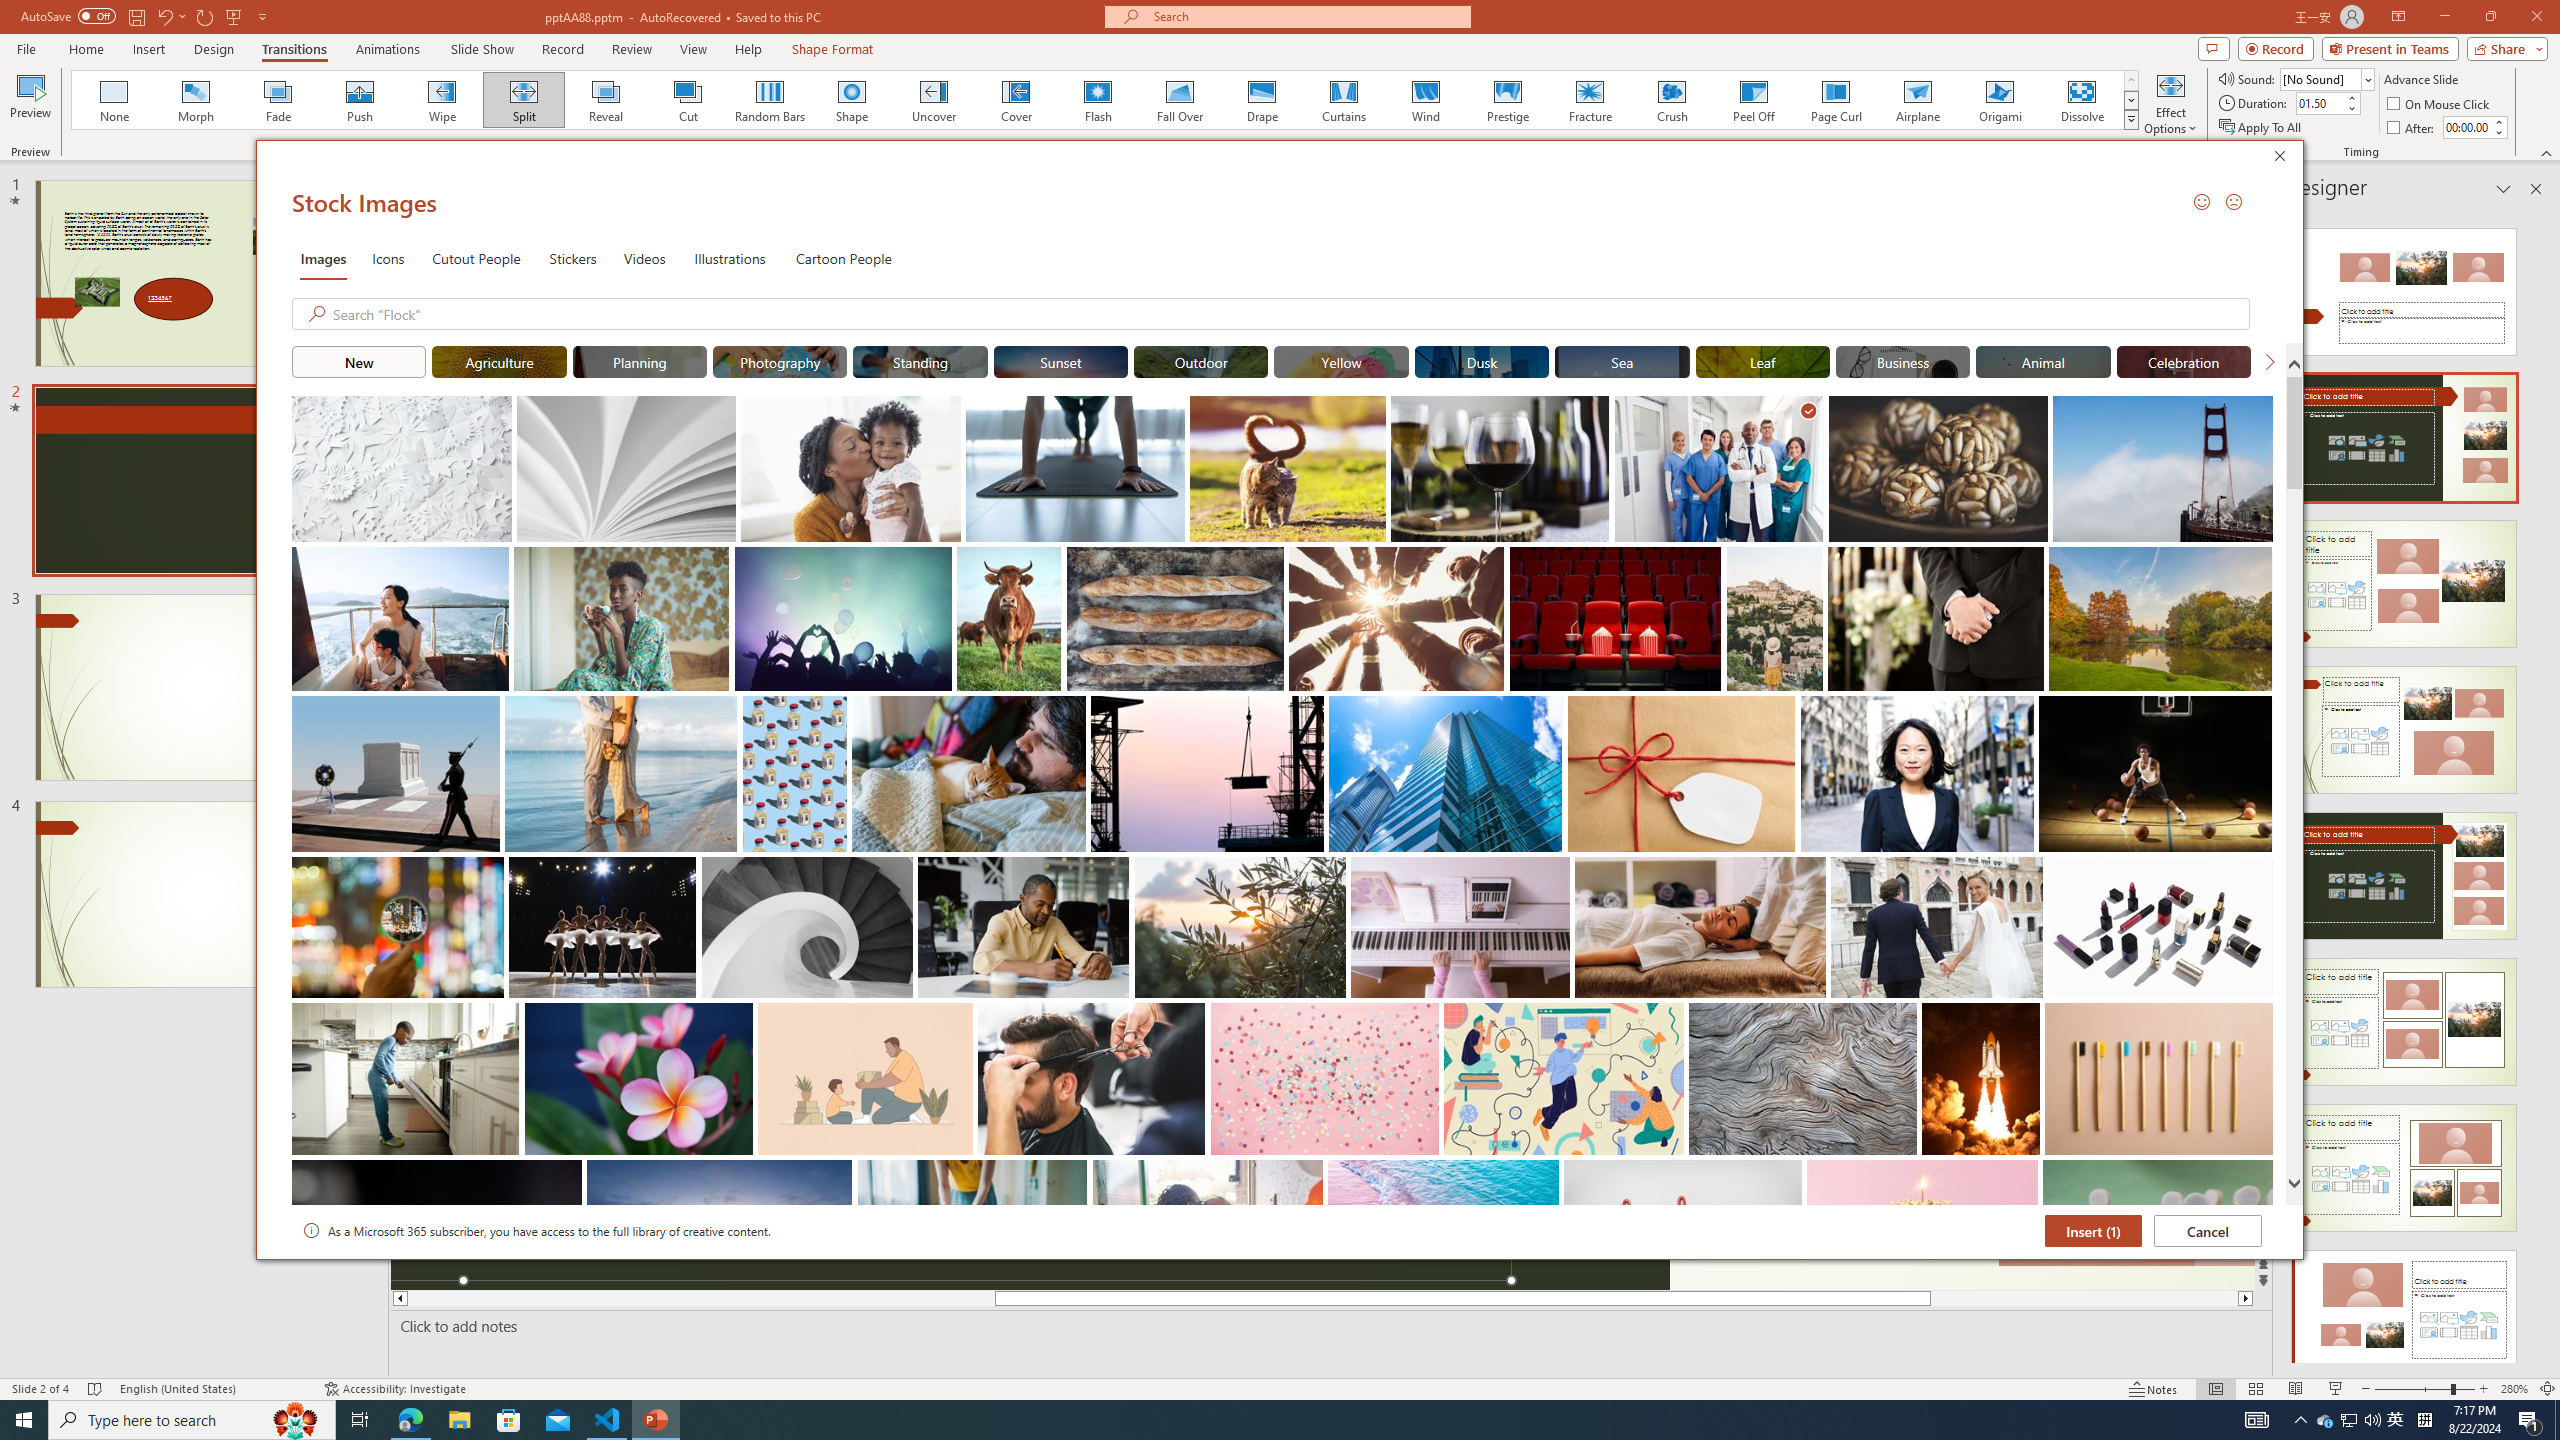 The height and width of the screenshot is (1440, 2560). I want to click on Fracture, so click(1589, 100).